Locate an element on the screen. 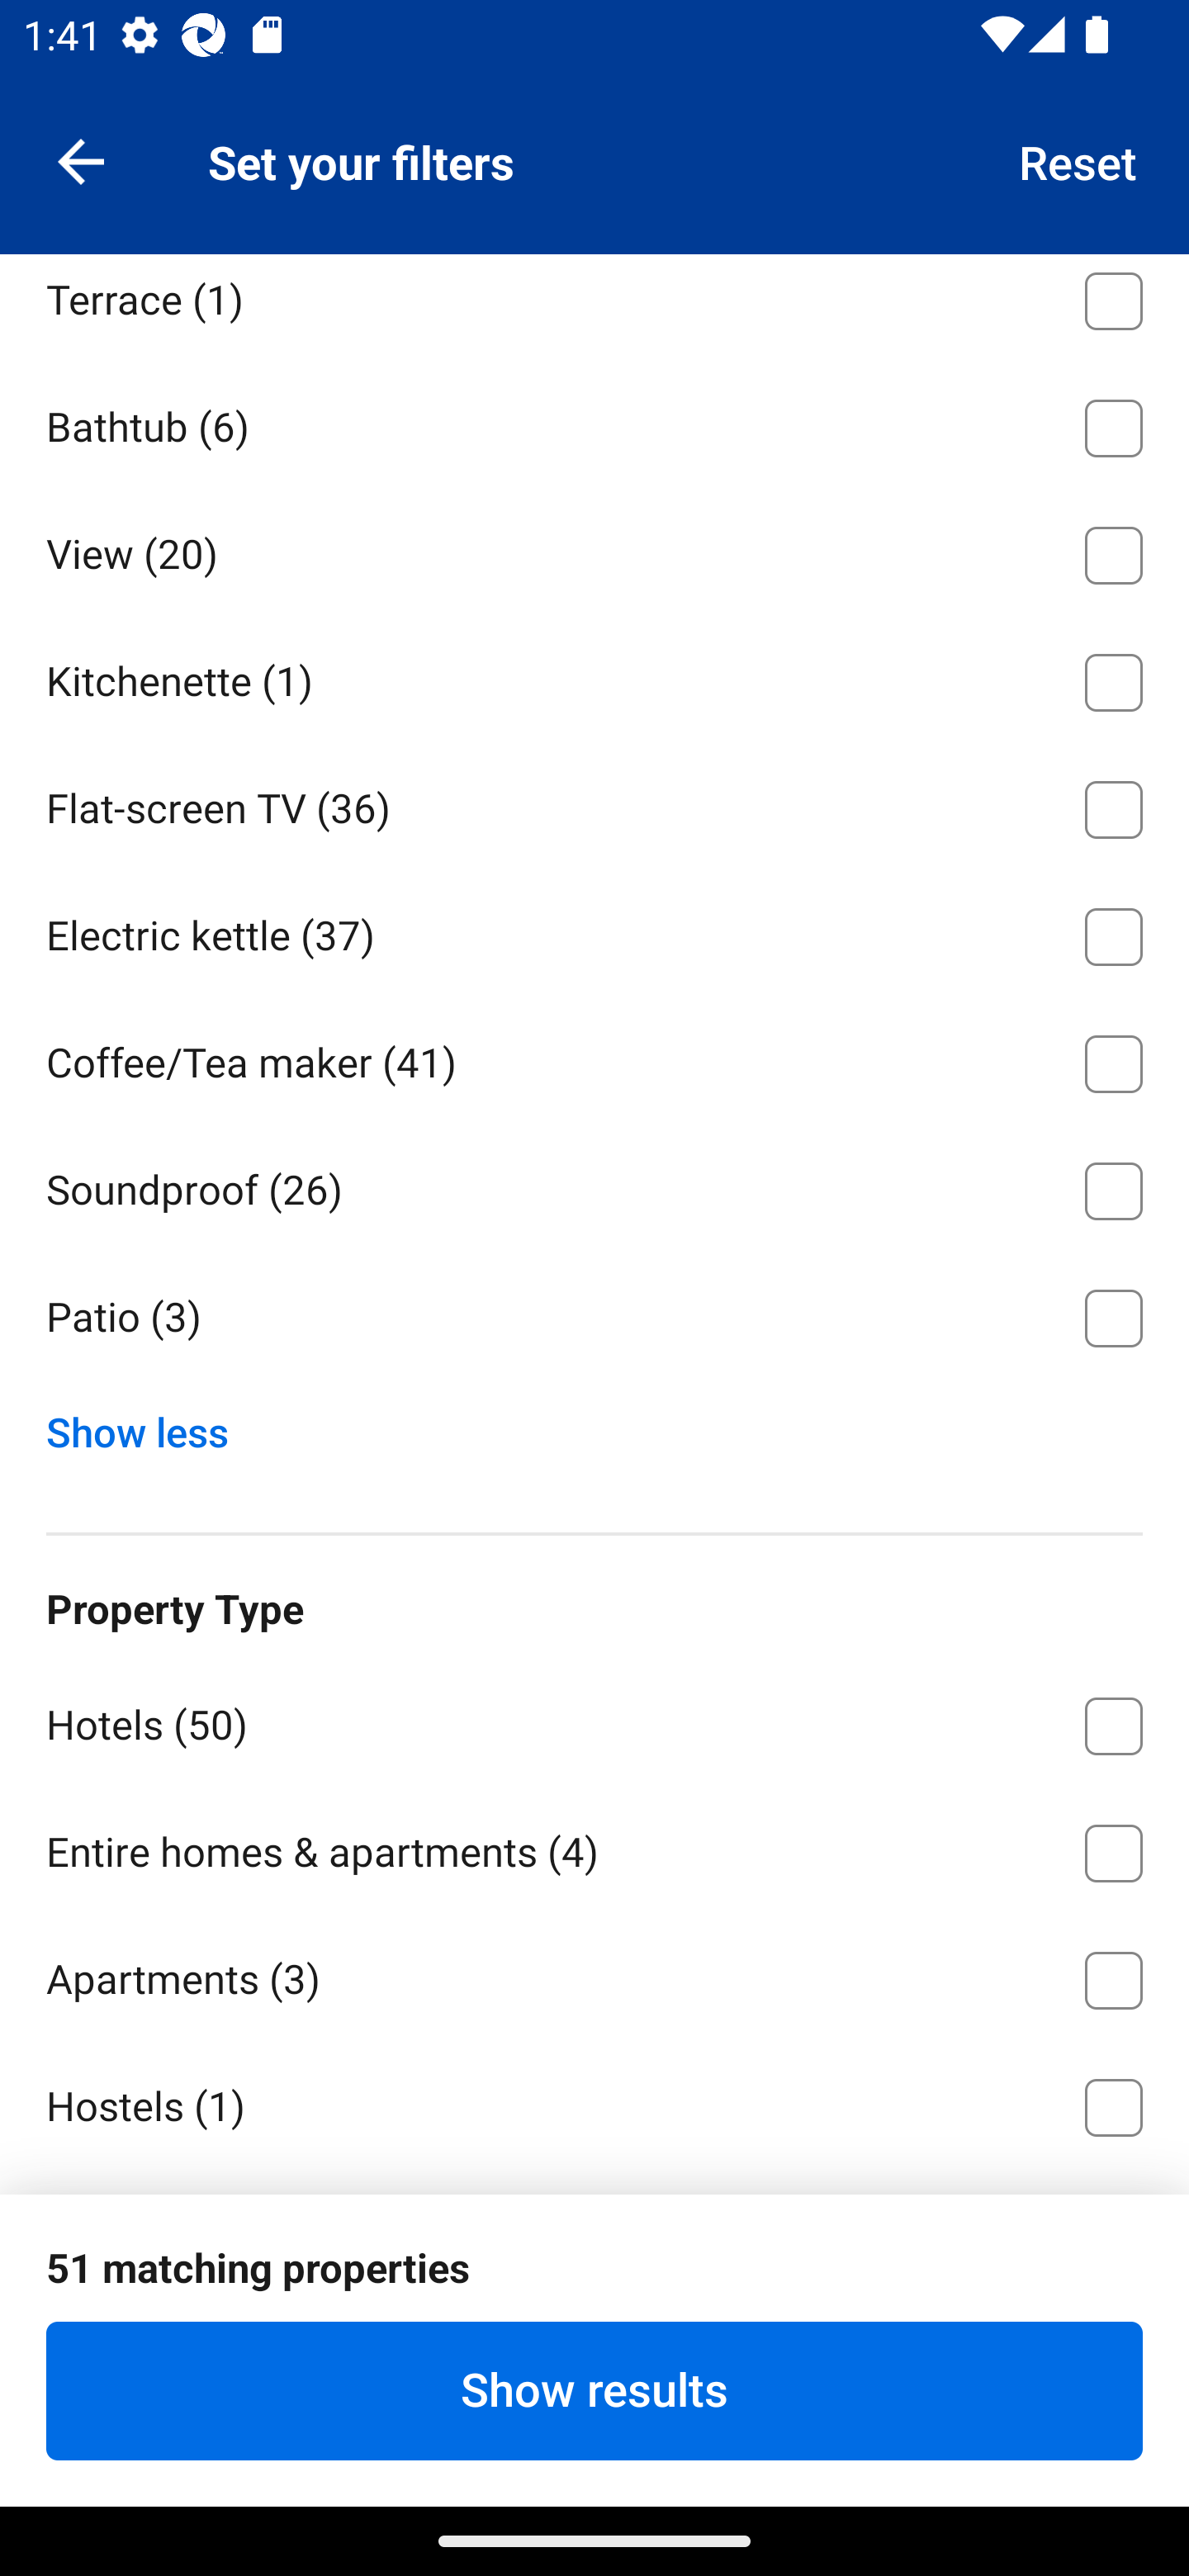 Image resolution: width=1189 pixels, height=2576 pixels. Coffee/Tea maker ⁦(41) is located at coordinates (594, 1058).